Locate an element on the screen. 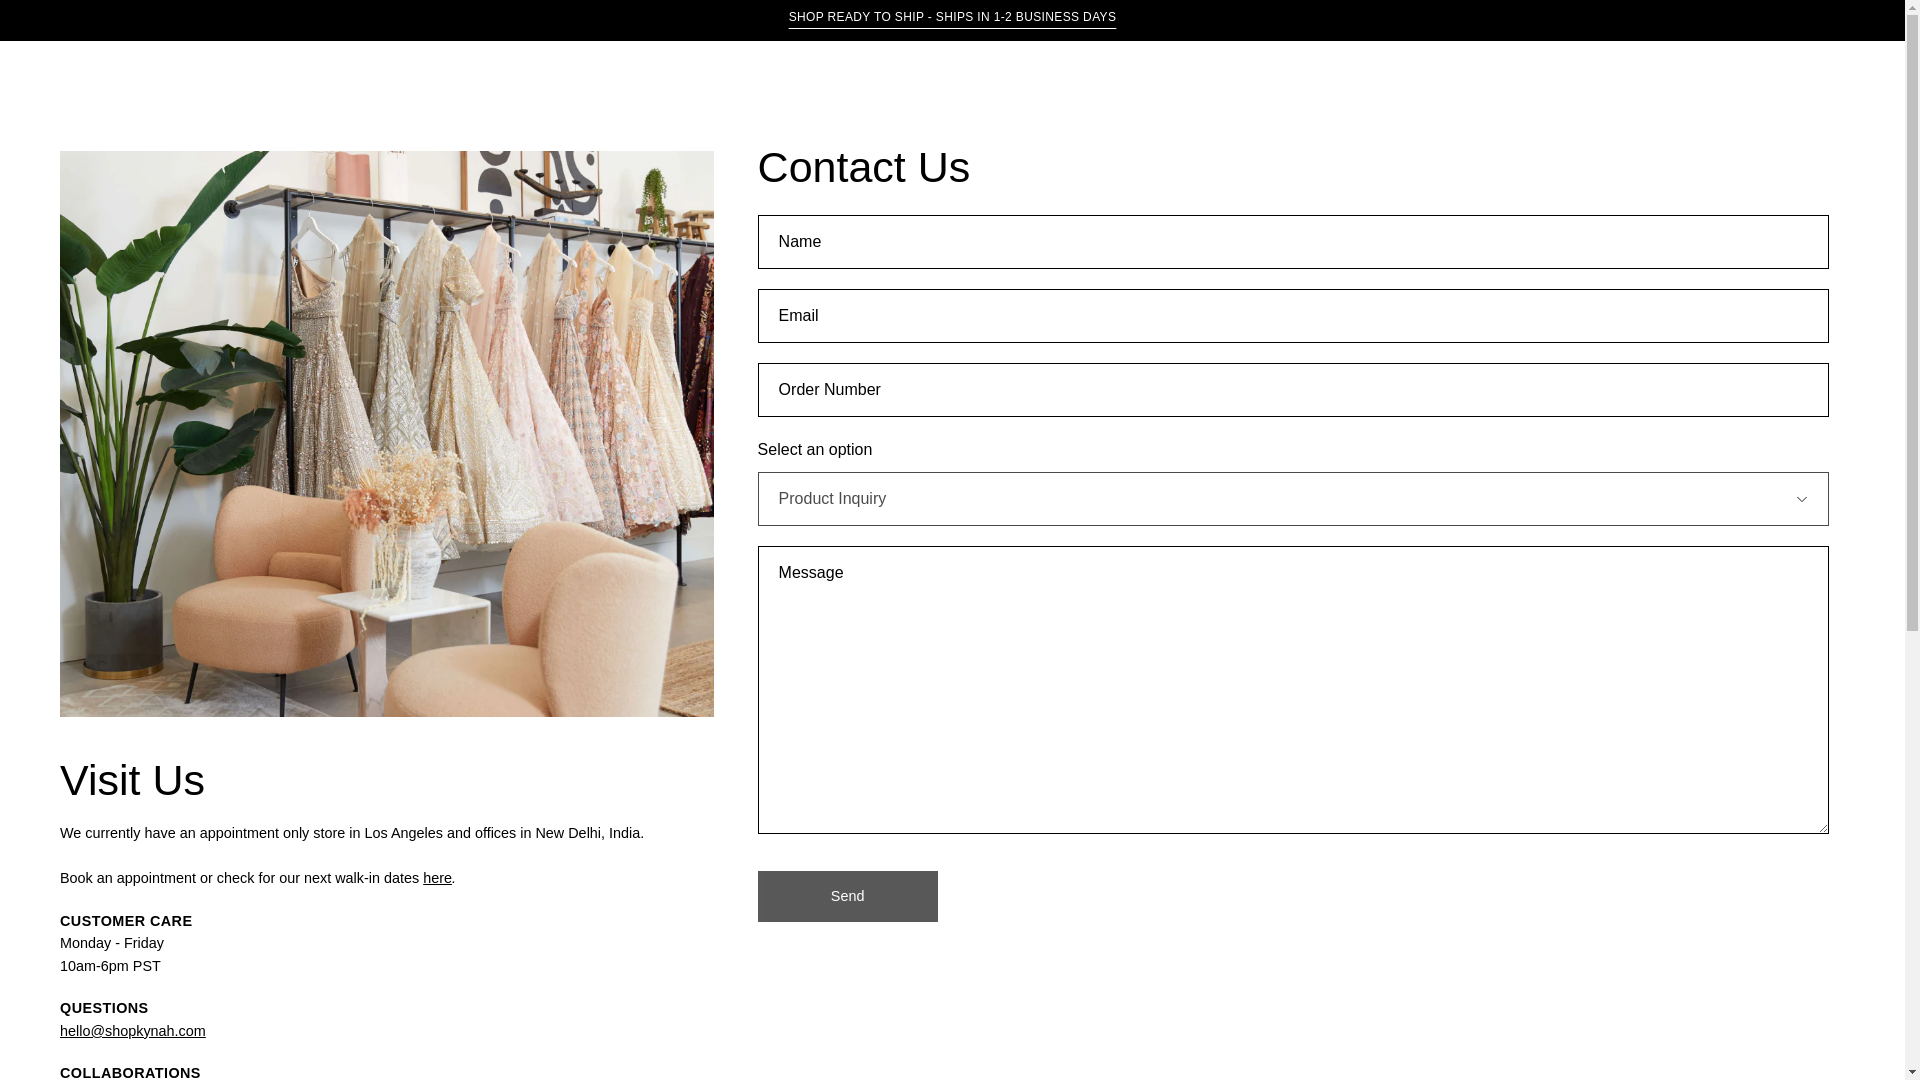 Image resolution: width=1920 pixels, height=1080 pixels. Womens Ready to Ship is located at coordinates (953, 20).